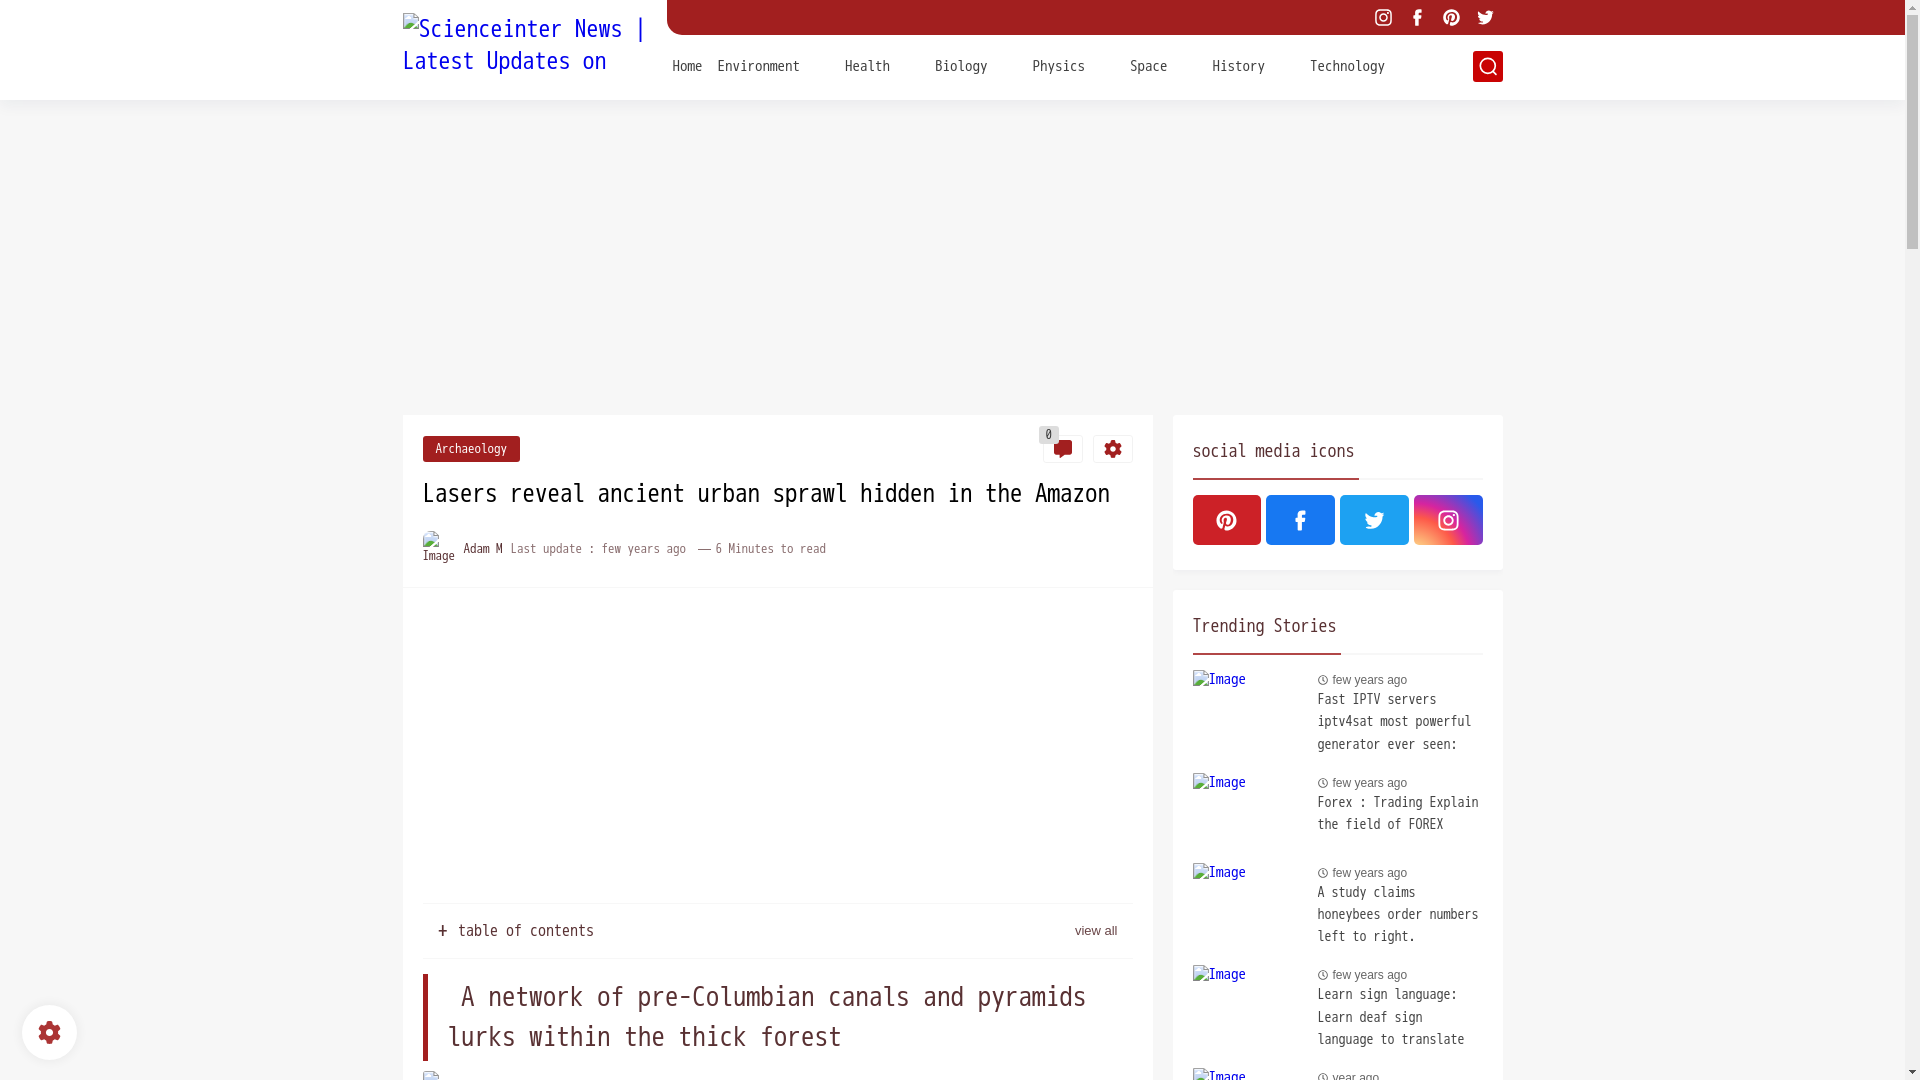 The height and width of the screenshot is (1080, 1920). I want to click on Archaeology, so click(471, 449).